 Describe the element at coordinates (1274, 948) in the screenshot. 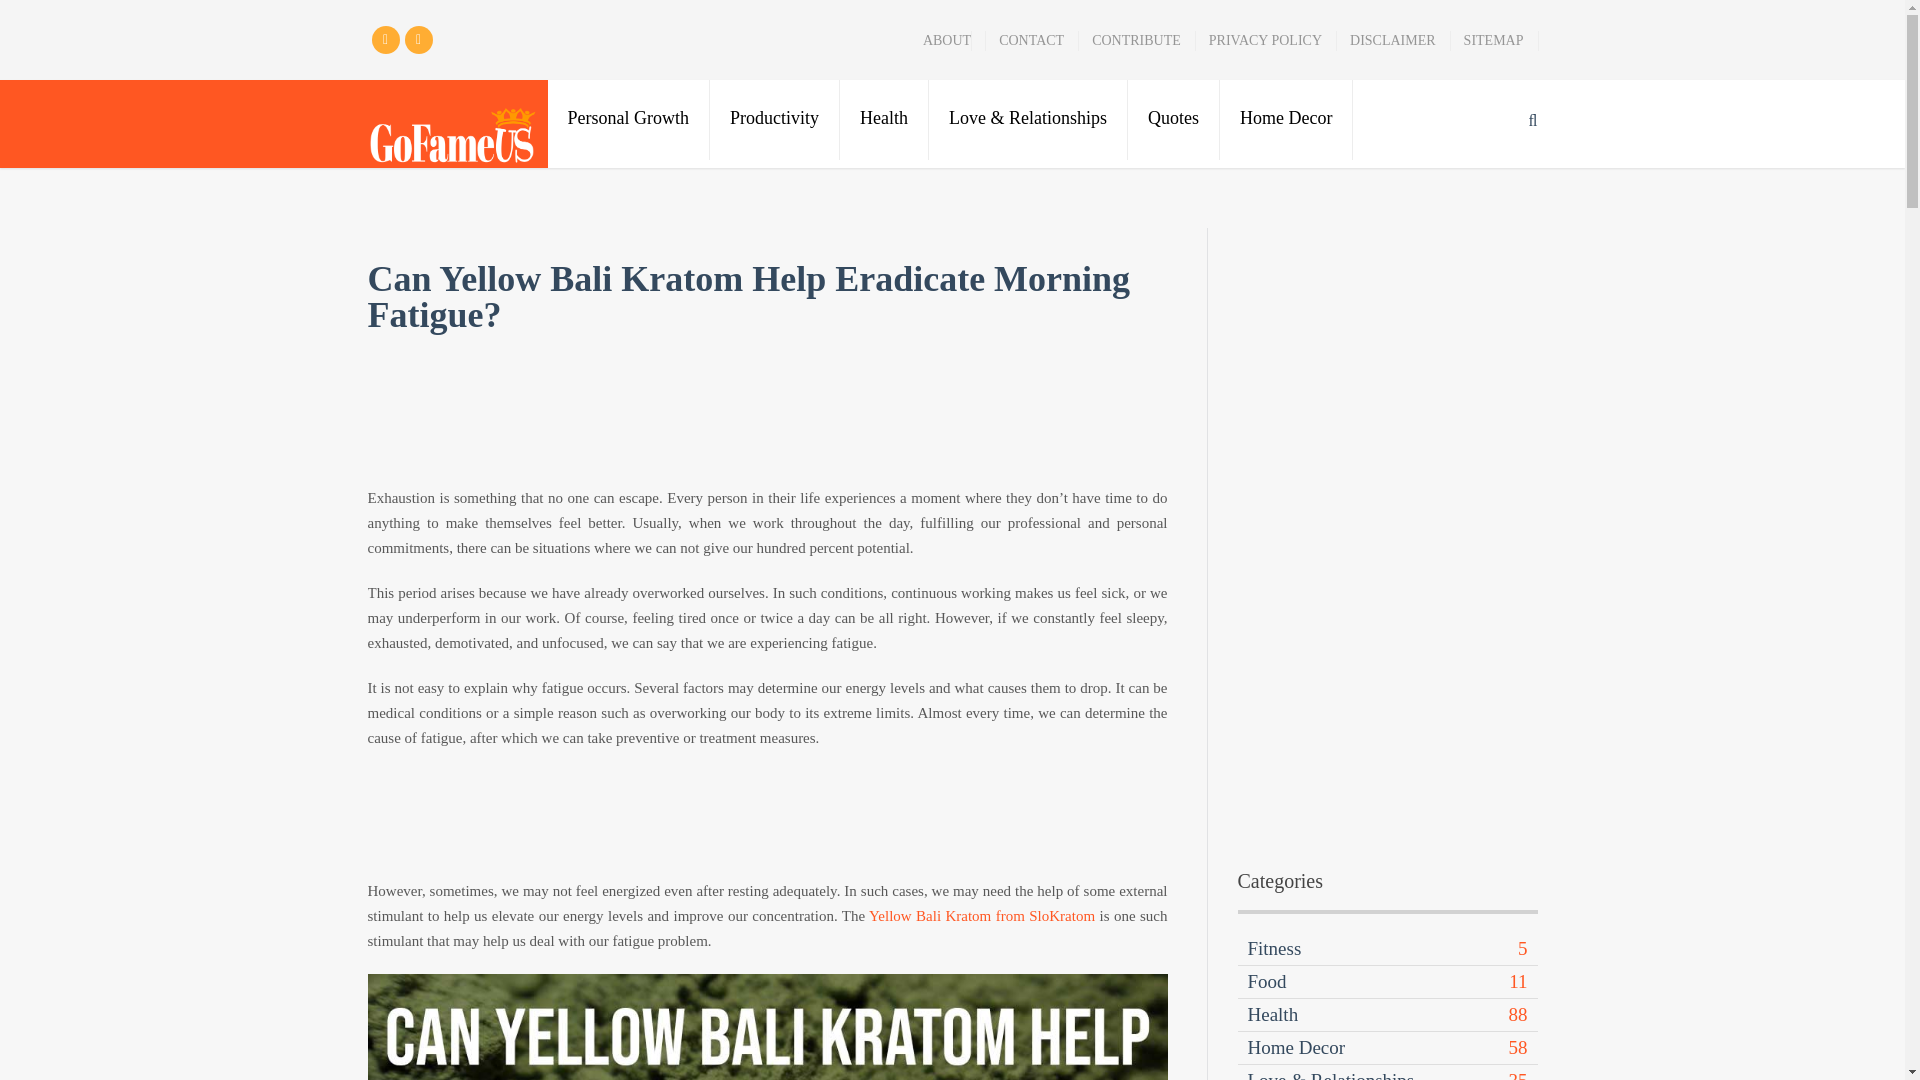

I see `Fitness` at that location.